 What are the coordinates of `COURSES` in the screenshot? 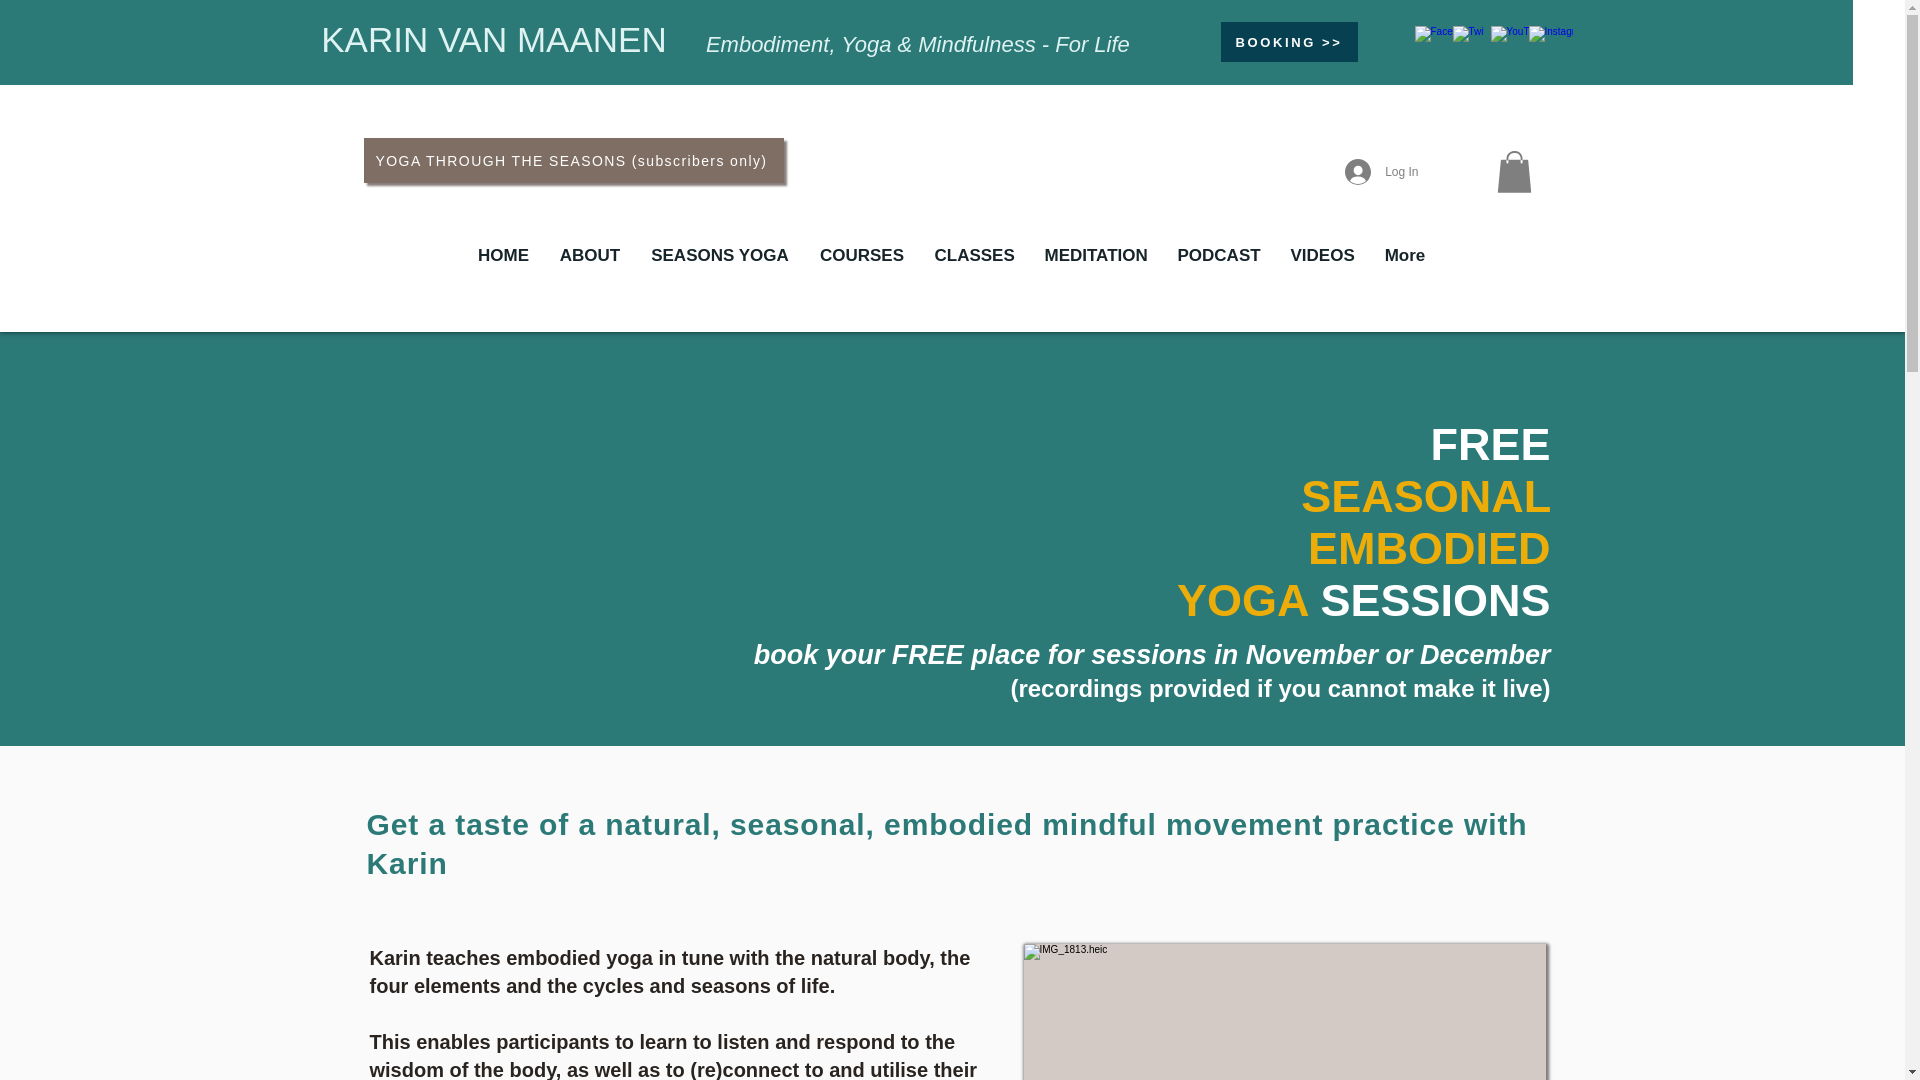 It's located at (862, 256).